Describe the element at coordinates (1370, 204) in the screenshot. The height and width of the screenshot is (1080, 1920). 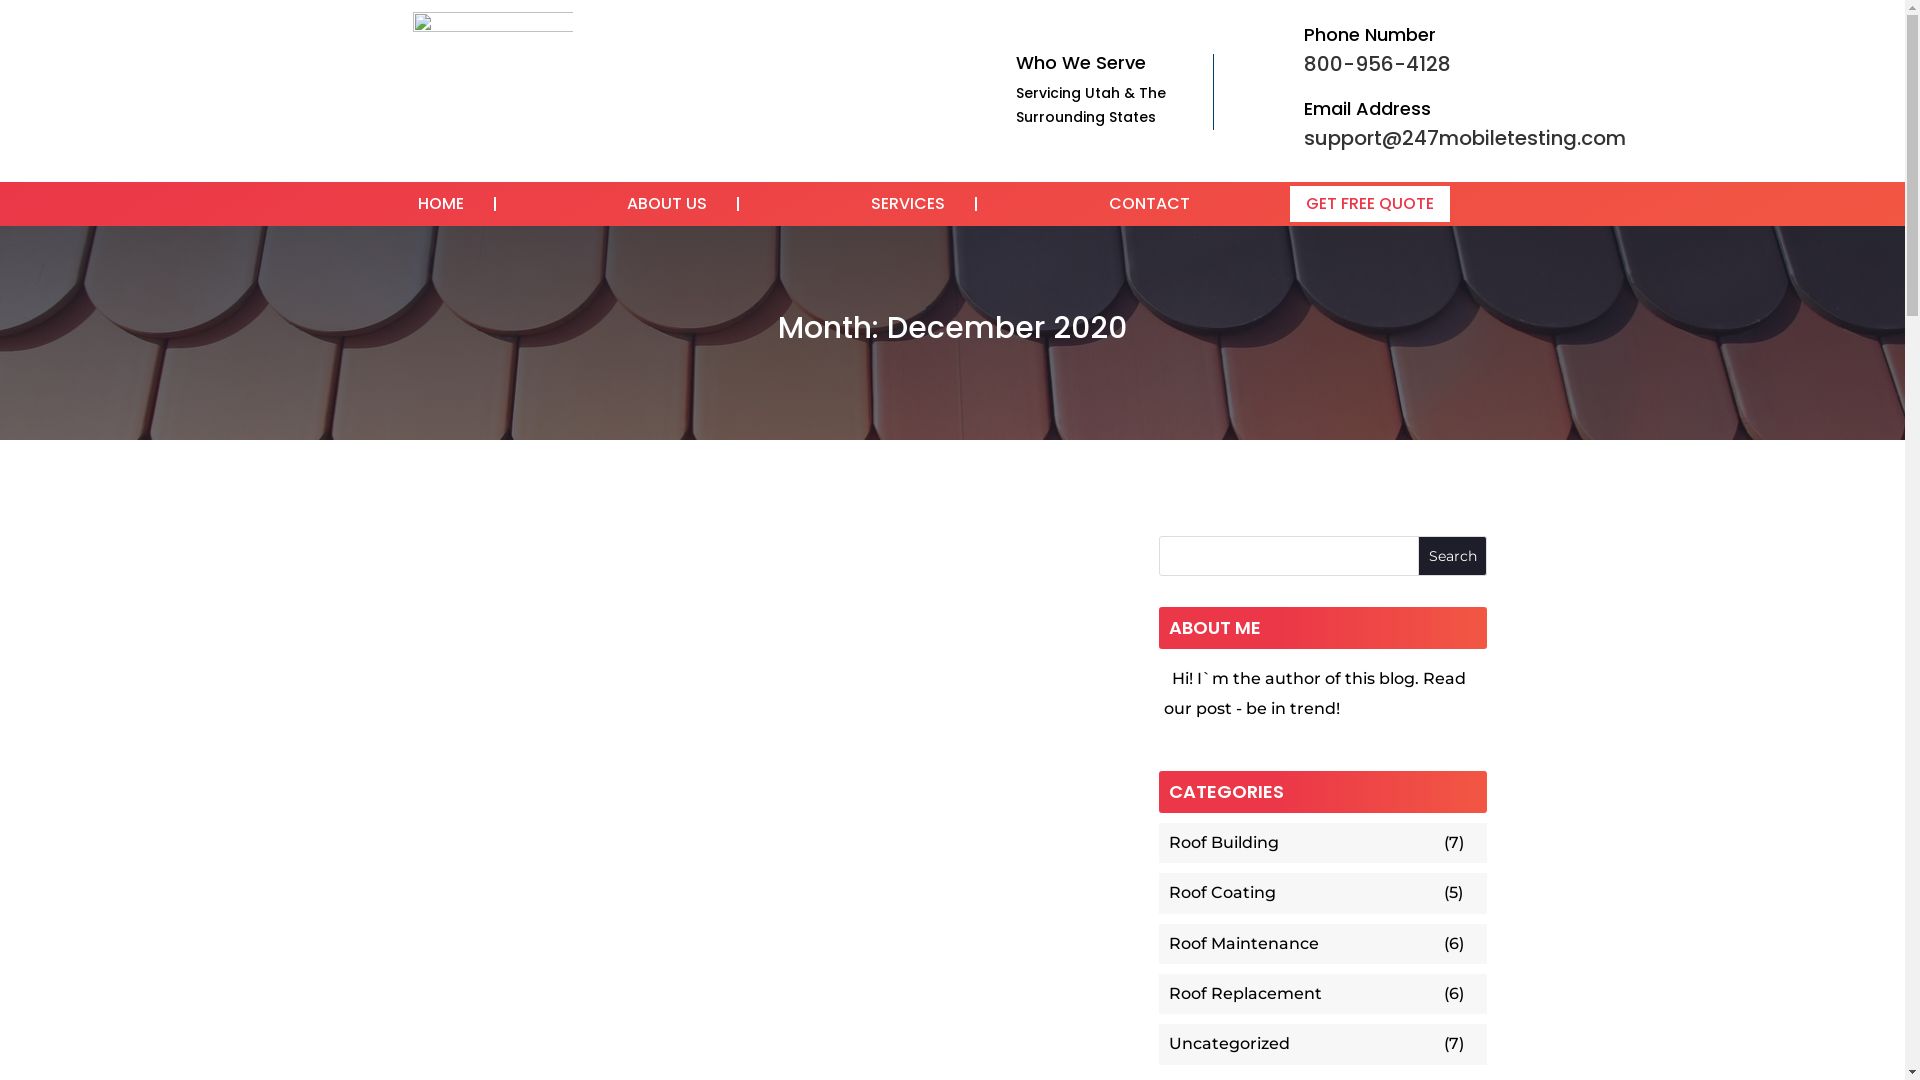
I see `GET FREE QUOTE` at that location.